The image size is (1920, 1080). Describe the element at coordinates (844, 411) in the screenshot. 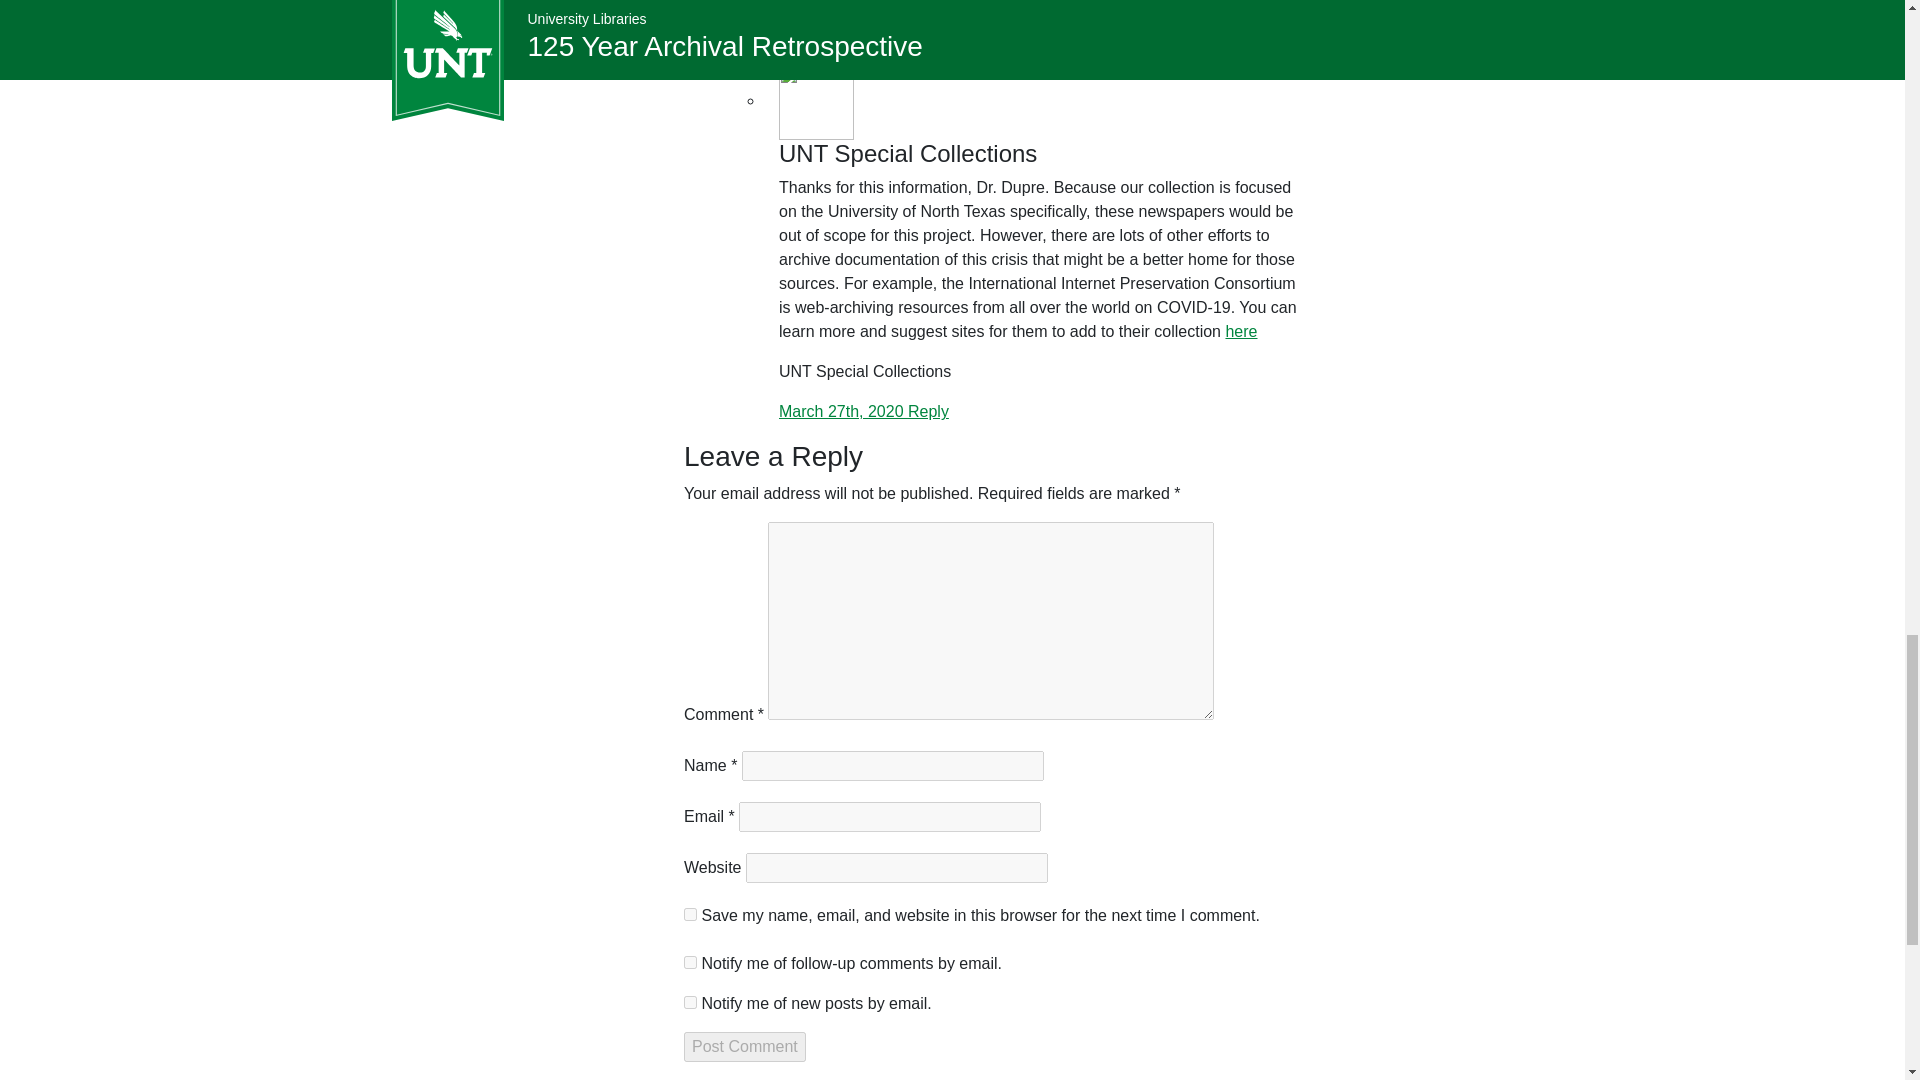

I see `March 27th, 2020` at that location.